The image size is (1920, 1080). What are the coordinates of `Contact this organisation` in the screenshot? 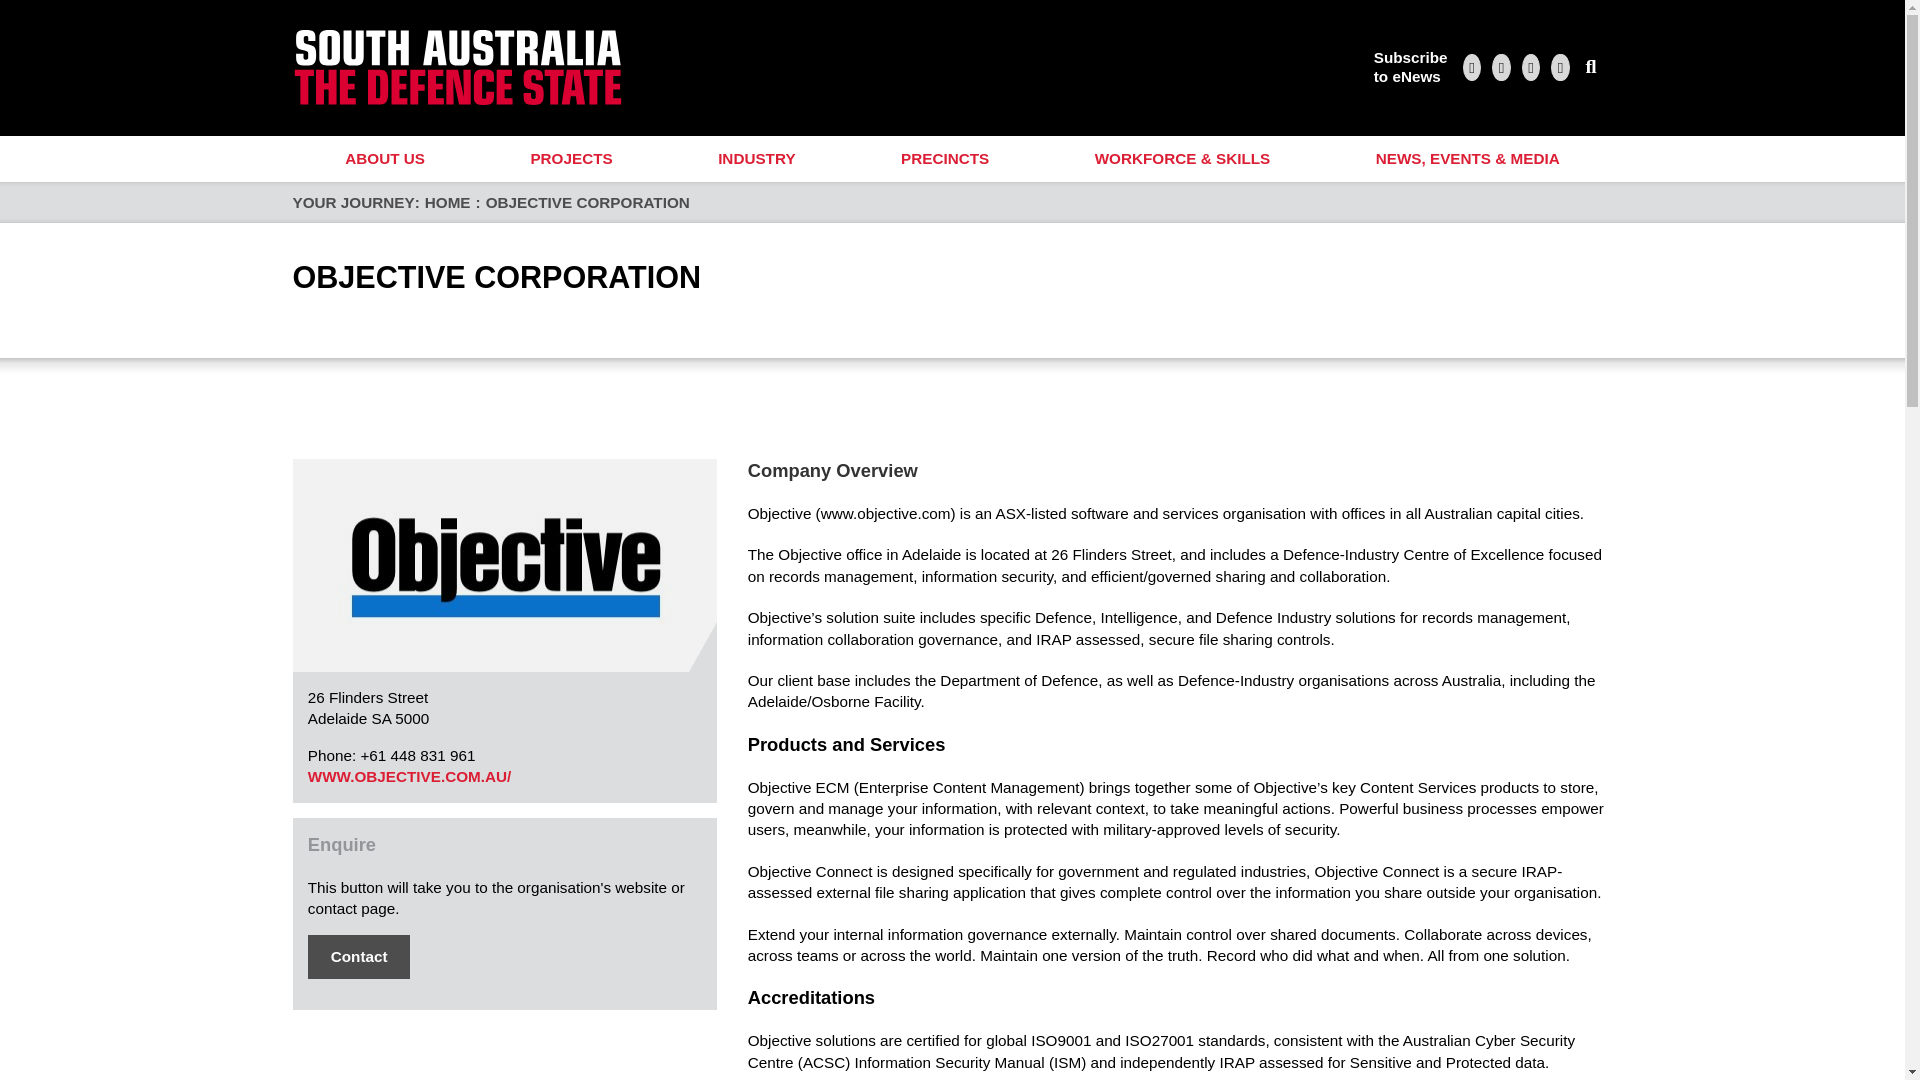 It's located at (1410, 67).